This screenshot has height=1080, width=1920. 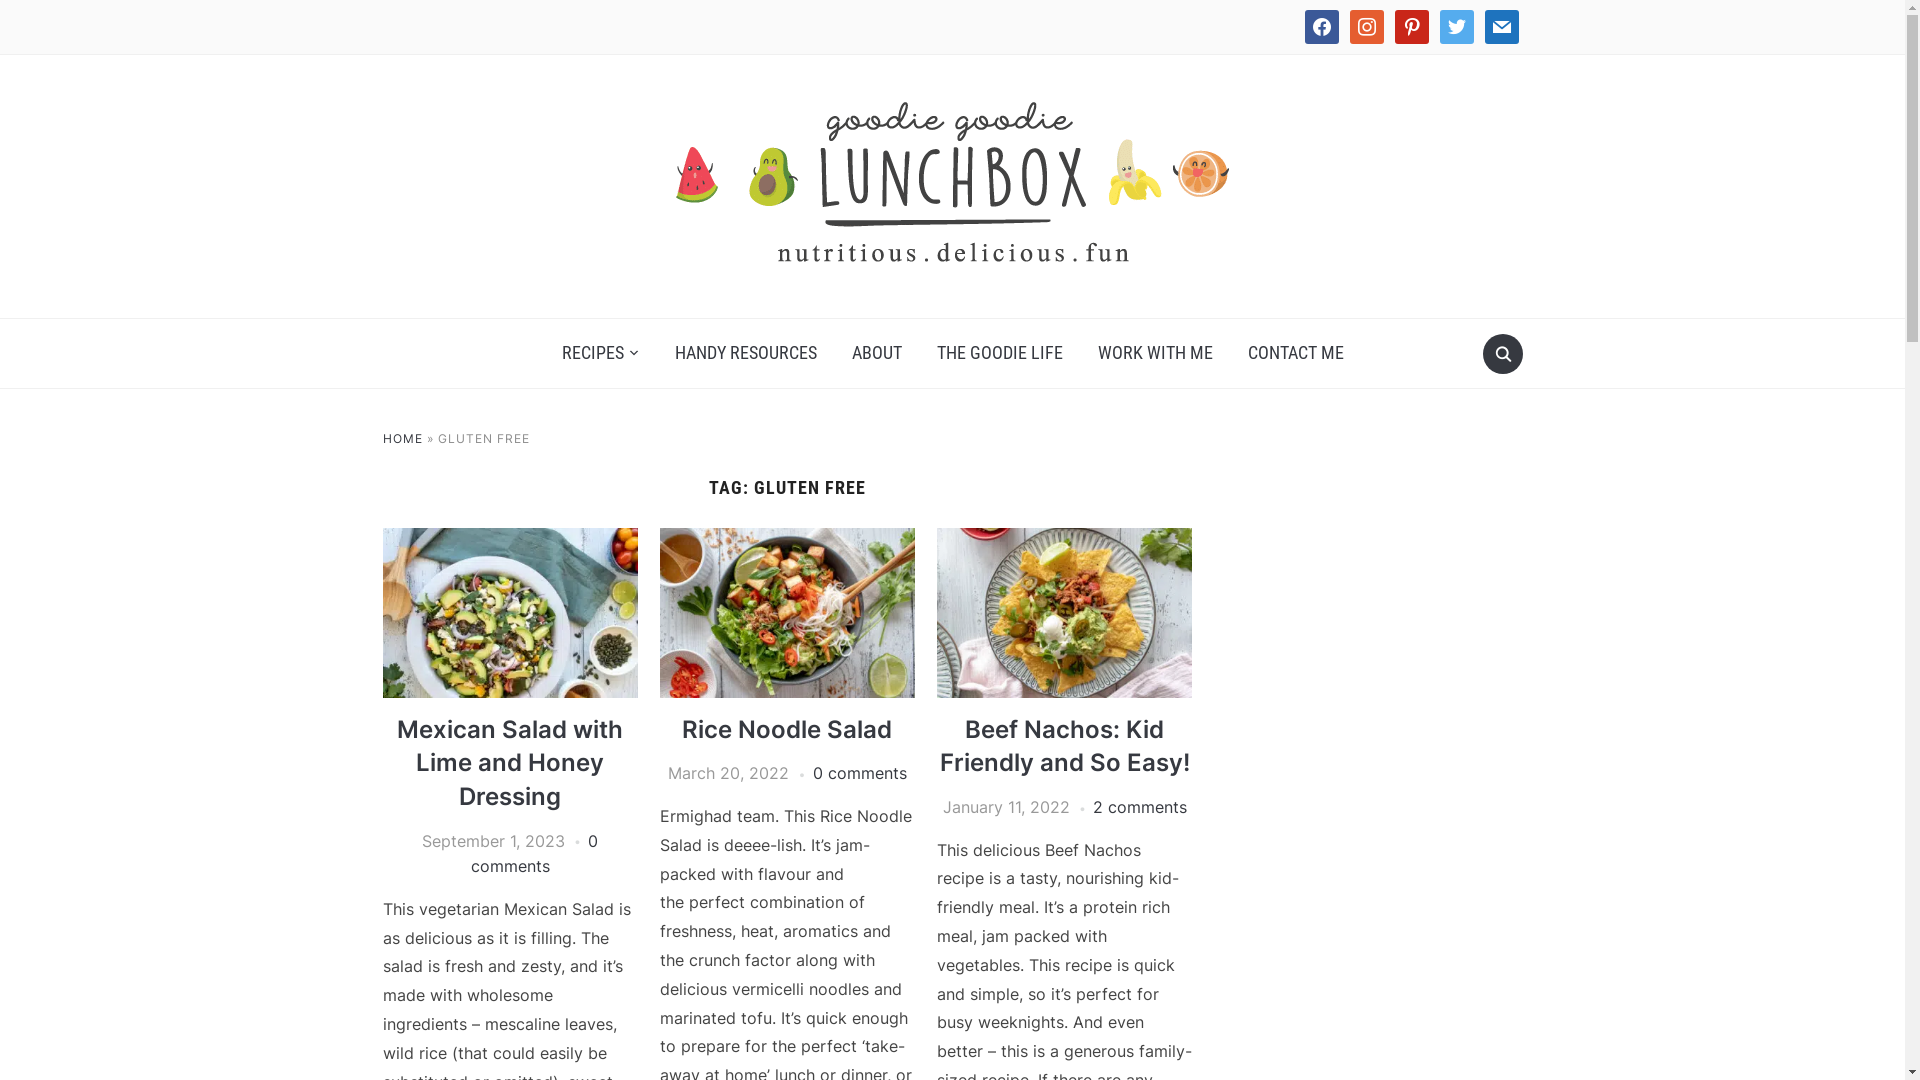 What do you see at coordinates (1064, 540) in the screenshot?
I see `Beef Nachos: Kid Friendly and So Easy!` at bounding box center [1064, 540].